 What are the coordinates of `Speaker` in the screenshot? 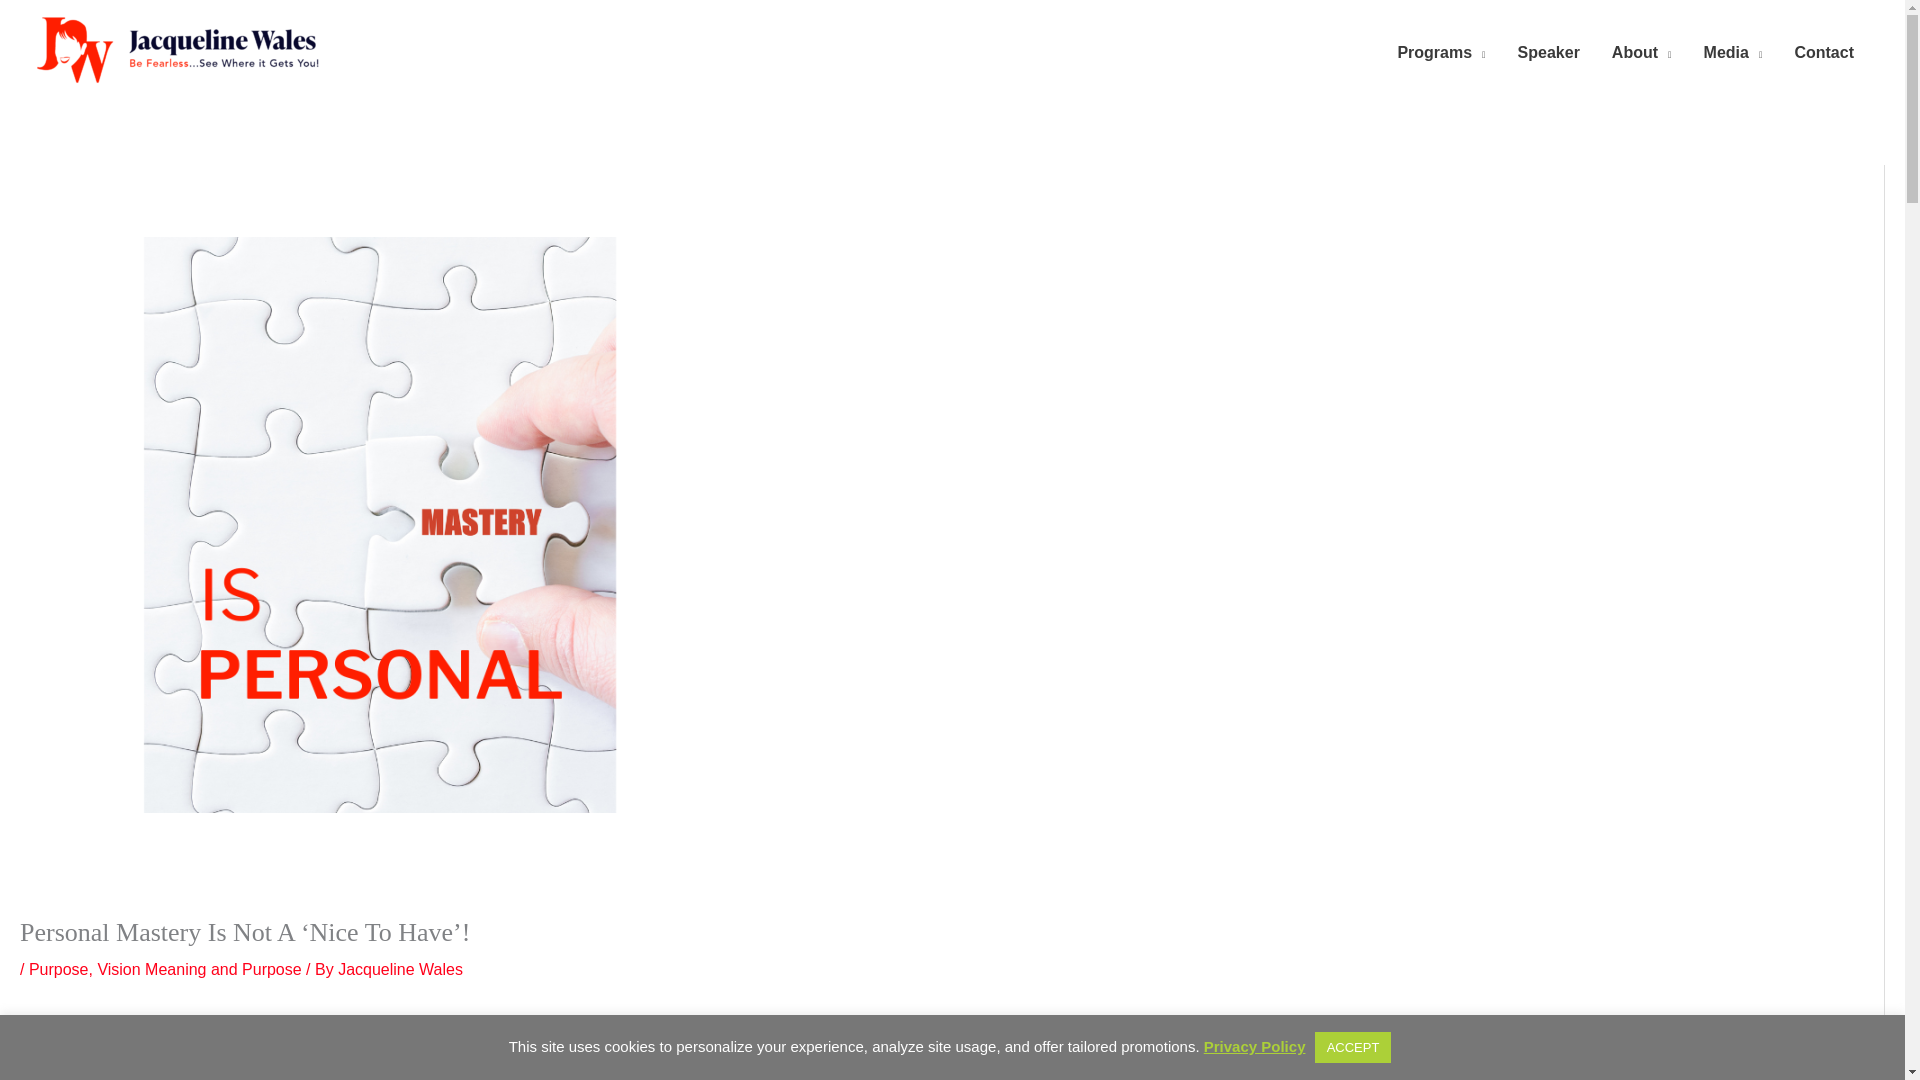 It's located at (1548, 52).